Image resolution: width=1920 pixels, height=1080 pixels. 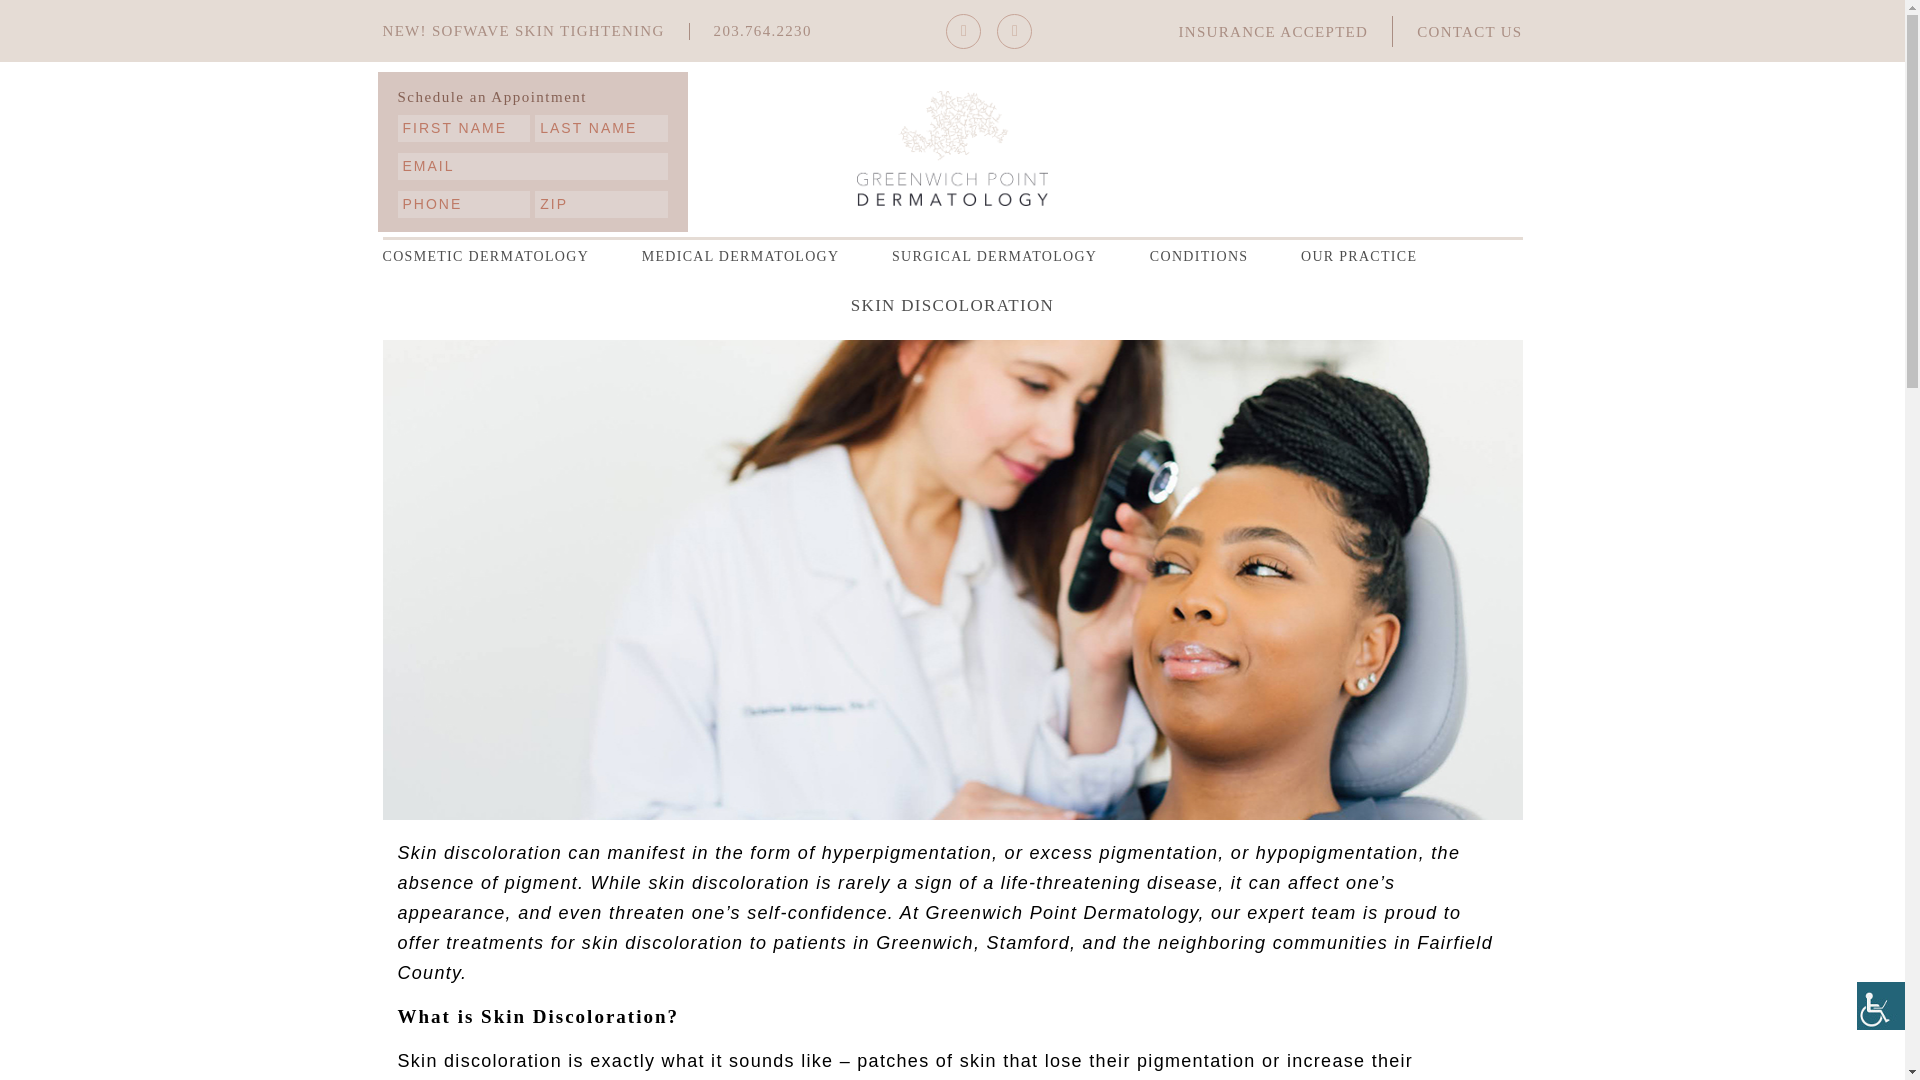 What do you see at coordinates (1273, 31) in the screenshot?
I see `INSURANCE ACCEPTED` at bounding box center [1273, 31].